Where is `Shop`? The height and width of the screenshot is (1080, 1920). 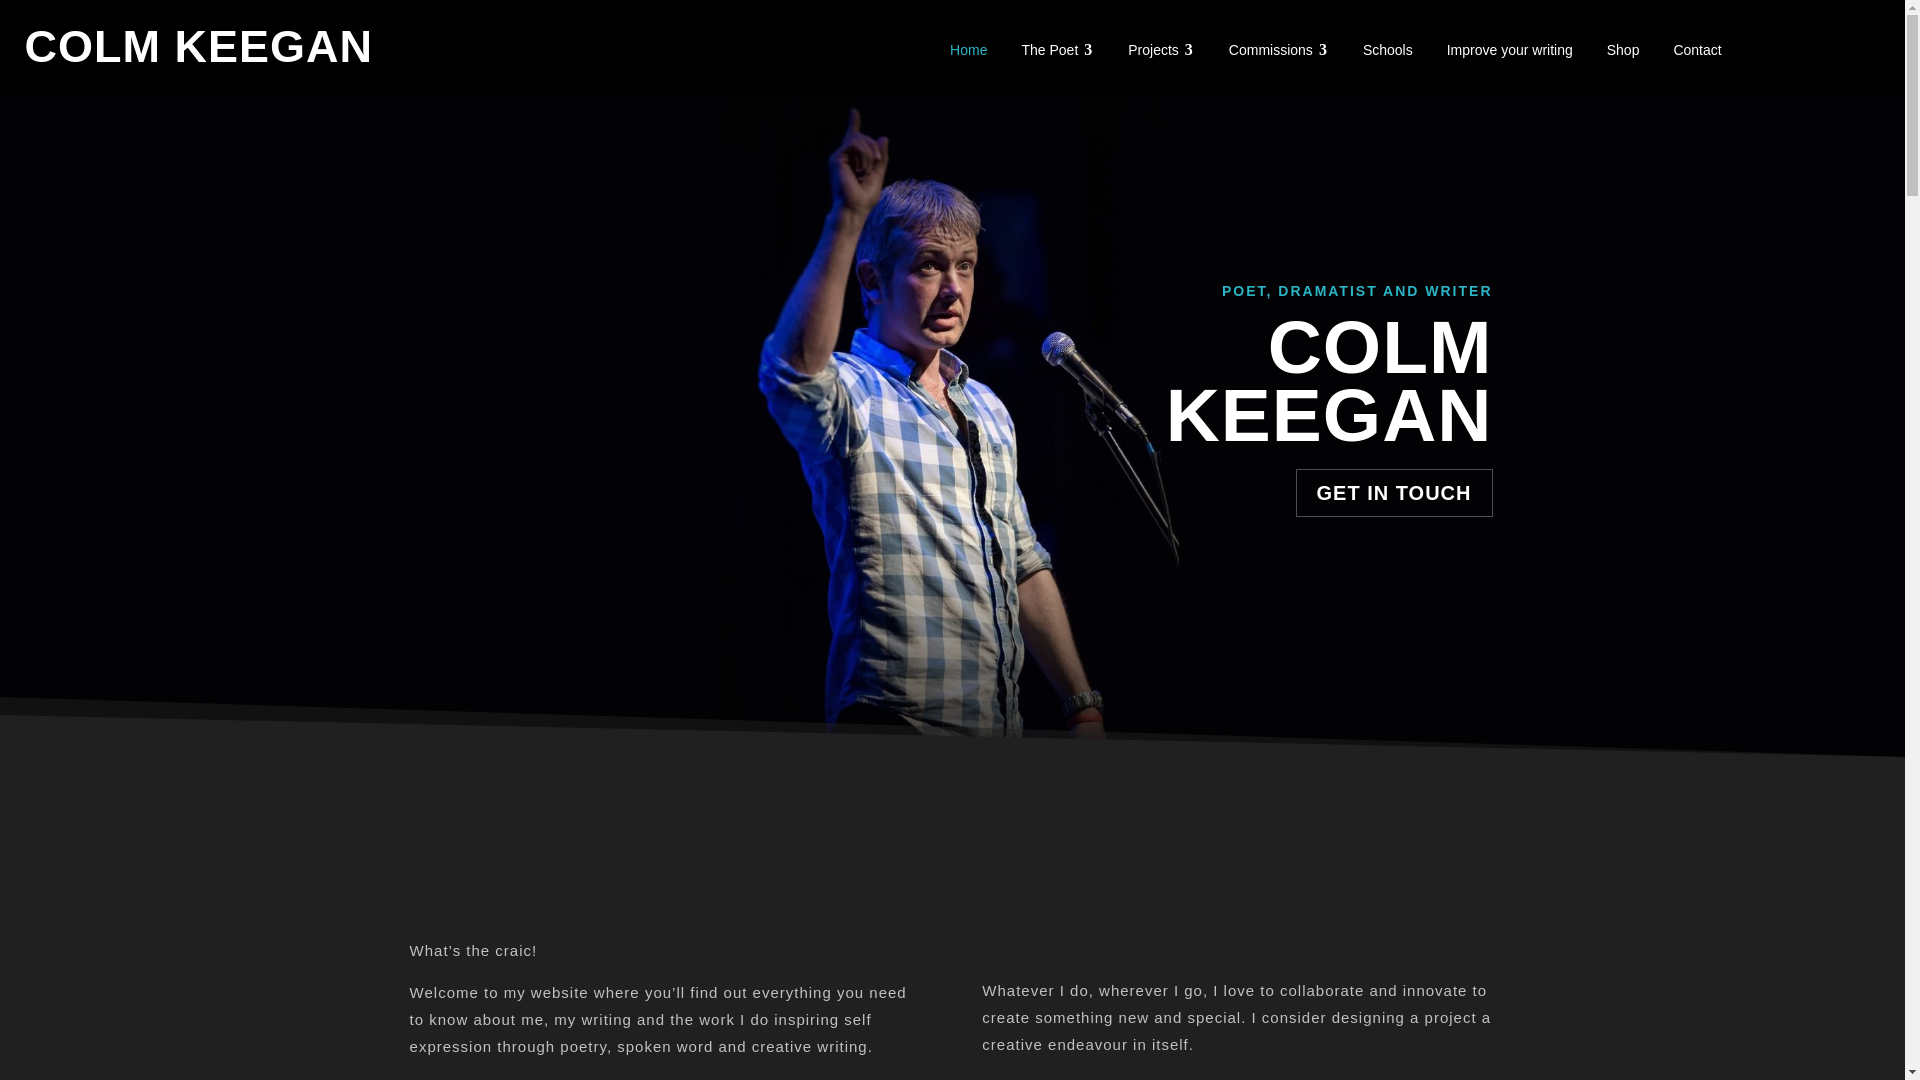 Shop is located at coordinates (1623, 50).